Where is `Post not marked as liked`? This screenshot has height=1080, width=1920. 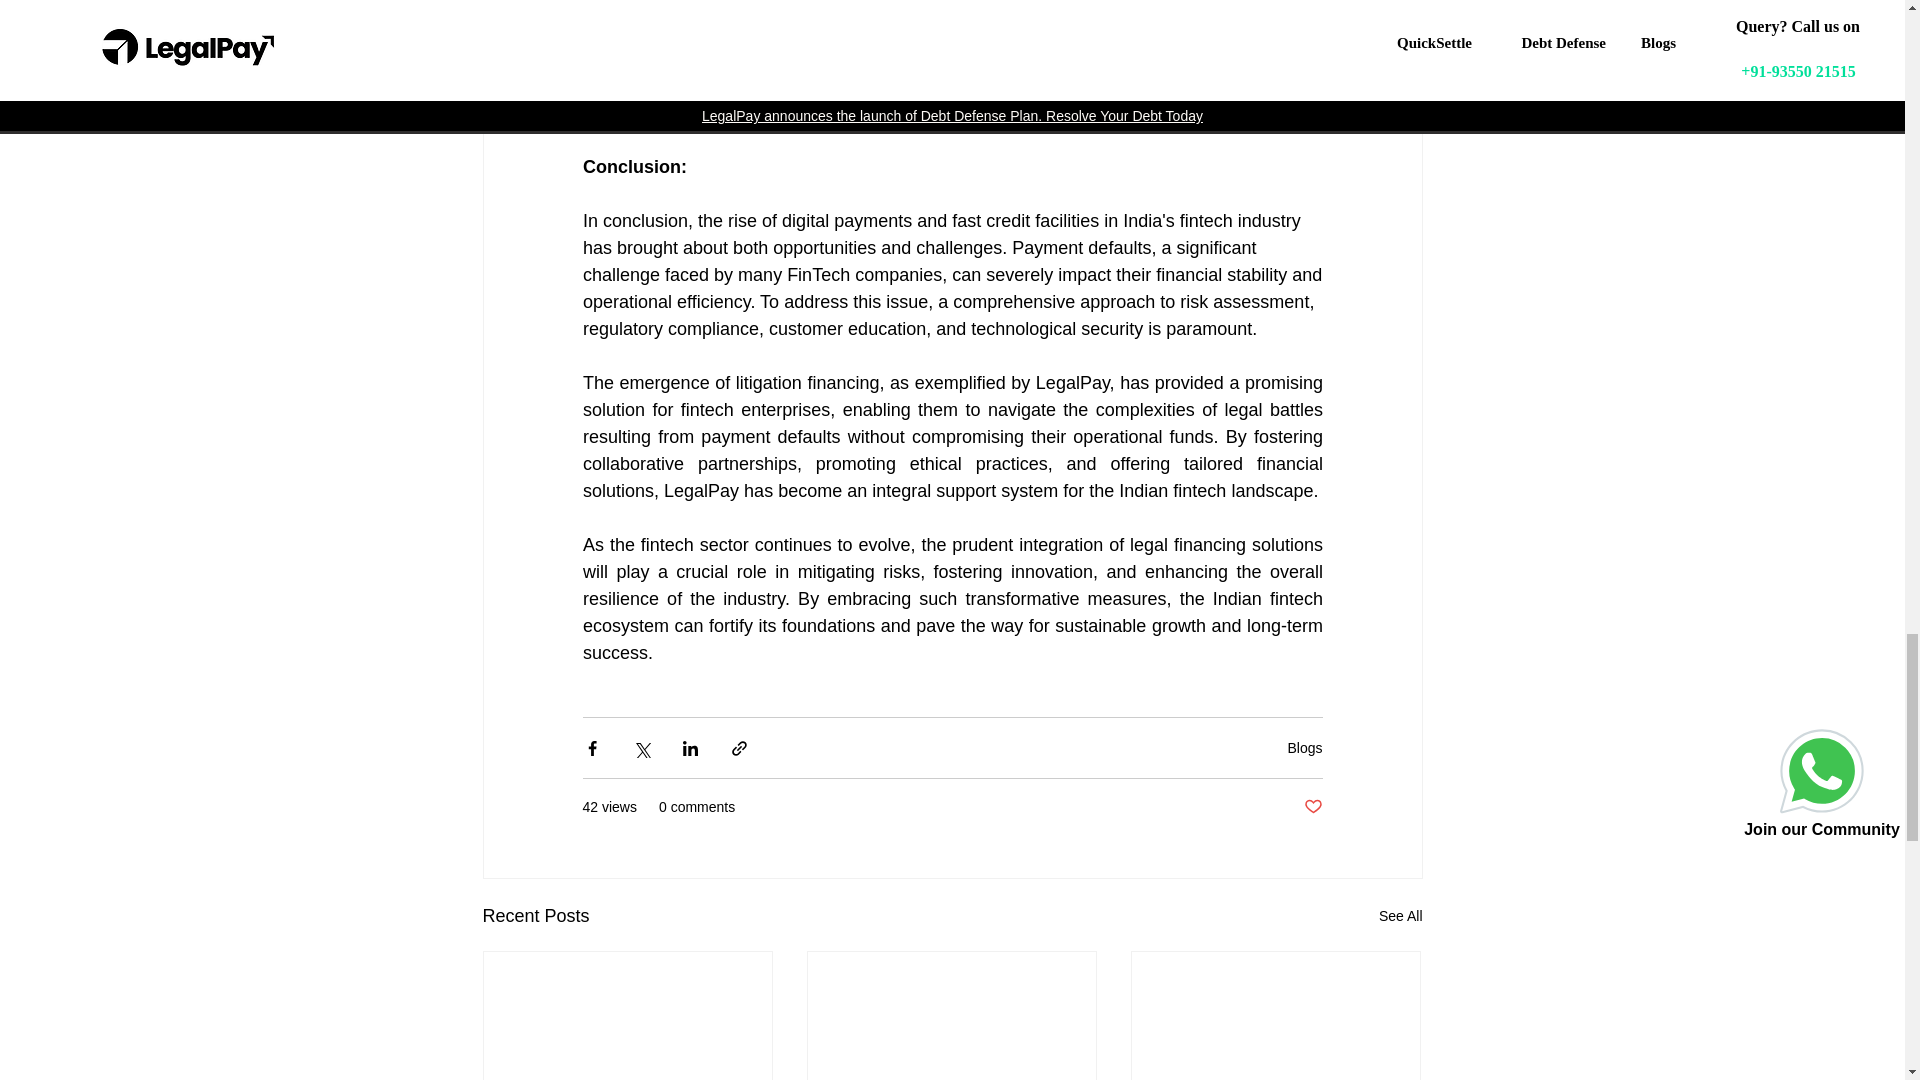 Post not marked as liked is located at coordinates (1312, 807).